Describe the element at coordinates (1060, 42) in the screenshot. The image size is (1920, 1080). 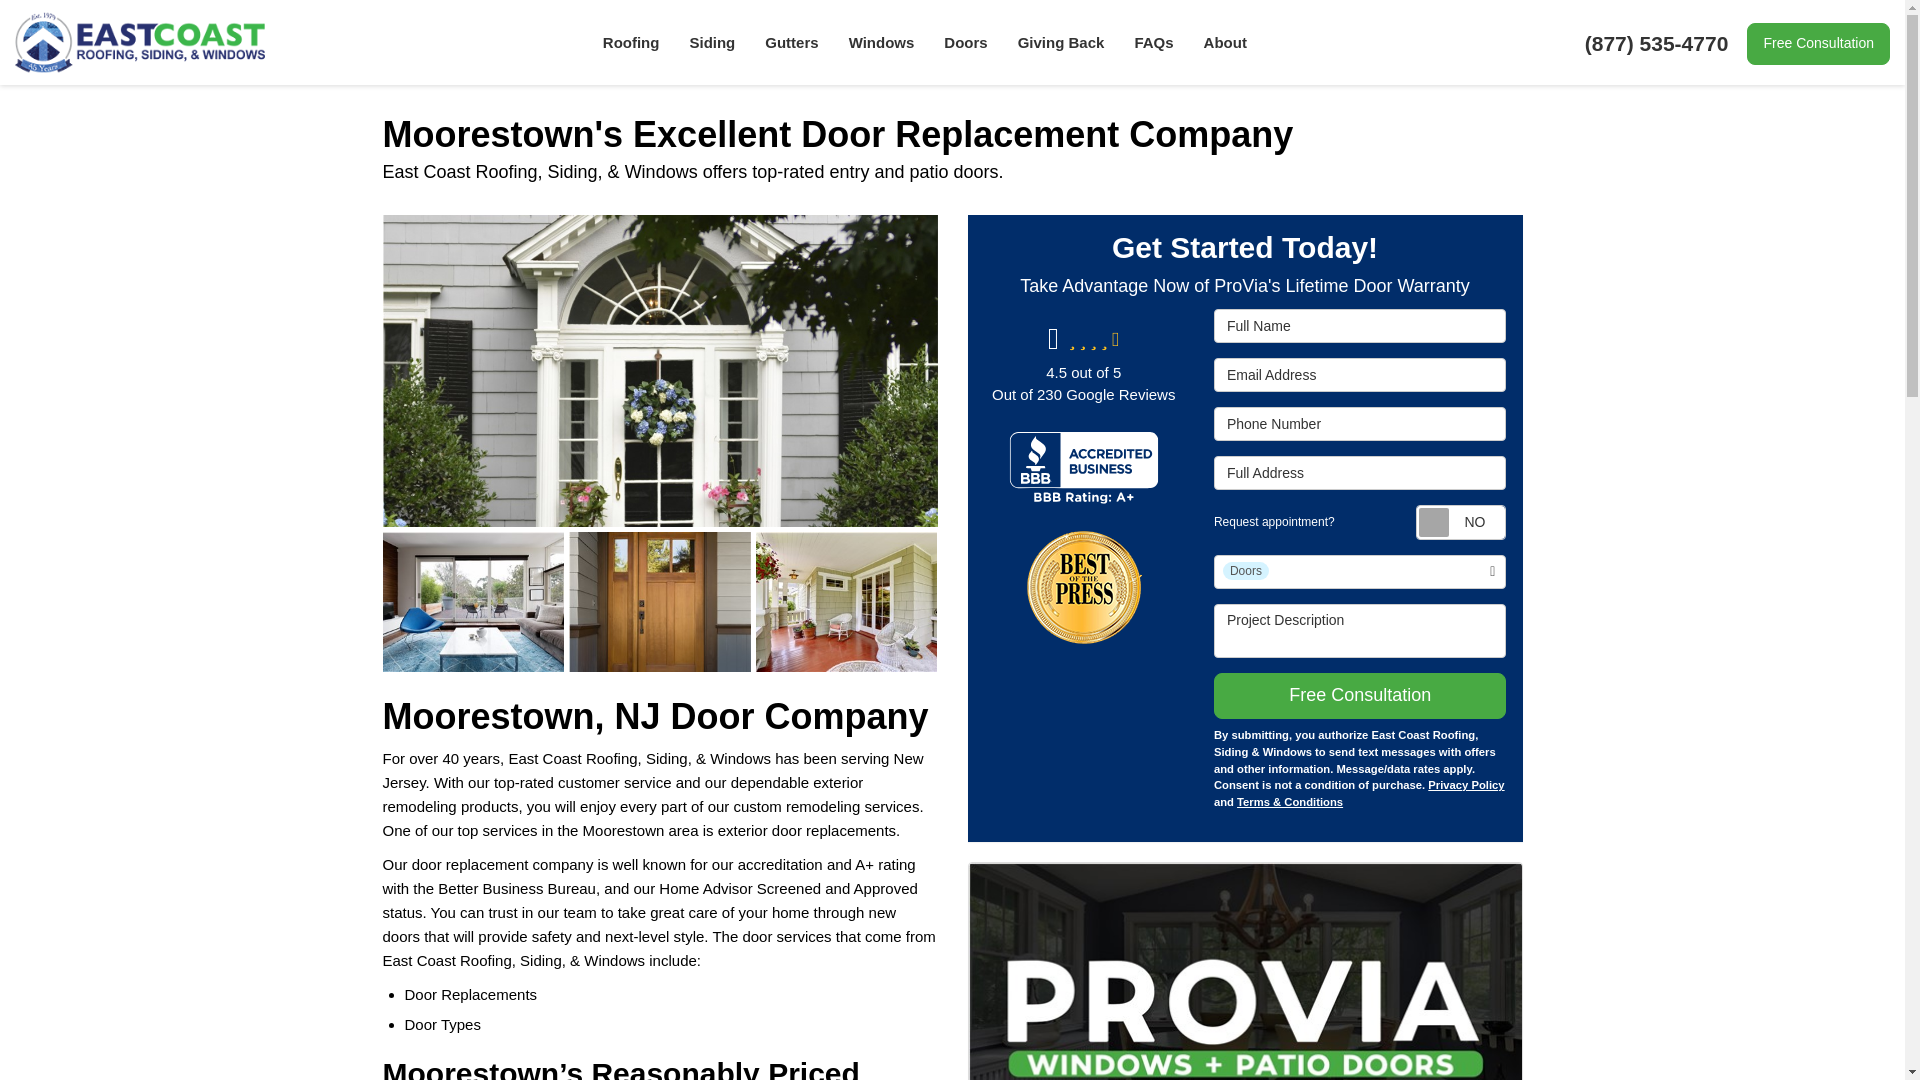
I see `Giving Back` at that location.